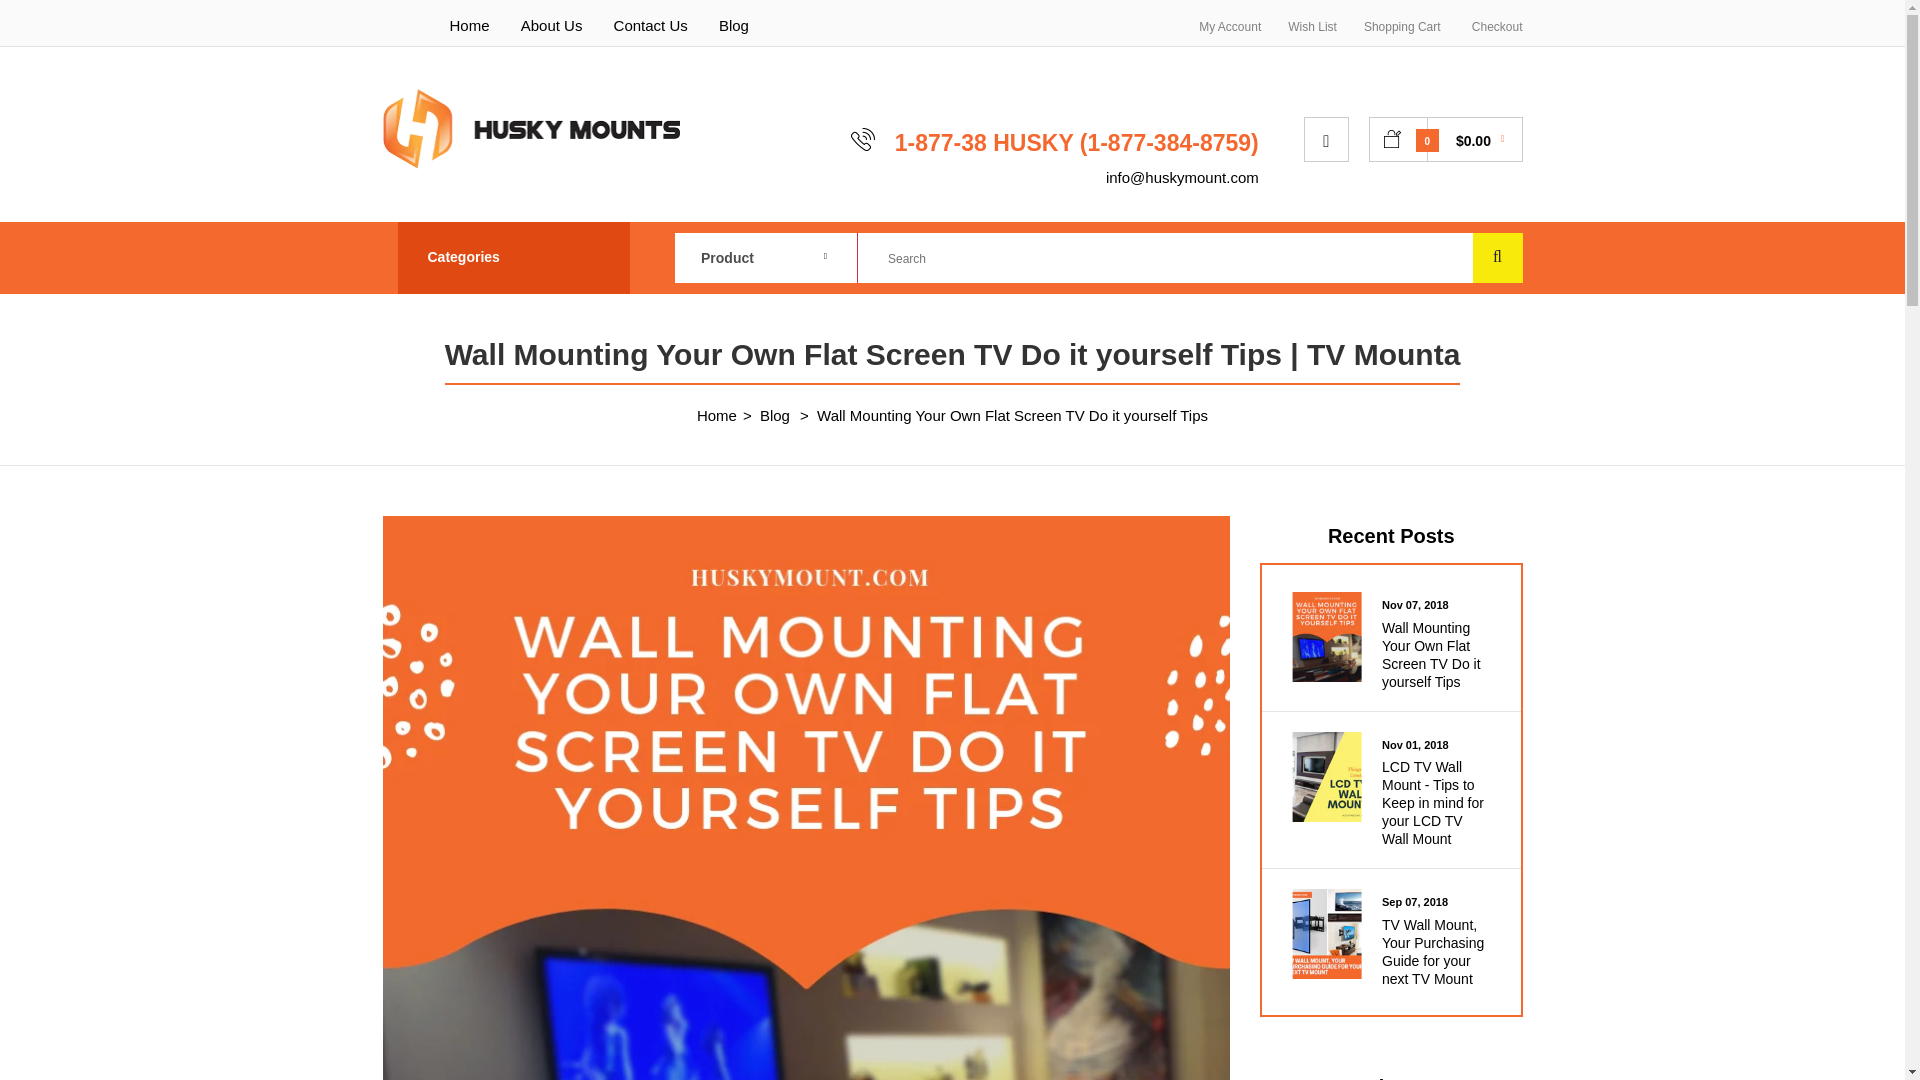 The image size is (1920, 1080). I want to click on Checkout, so click(1497, 26).